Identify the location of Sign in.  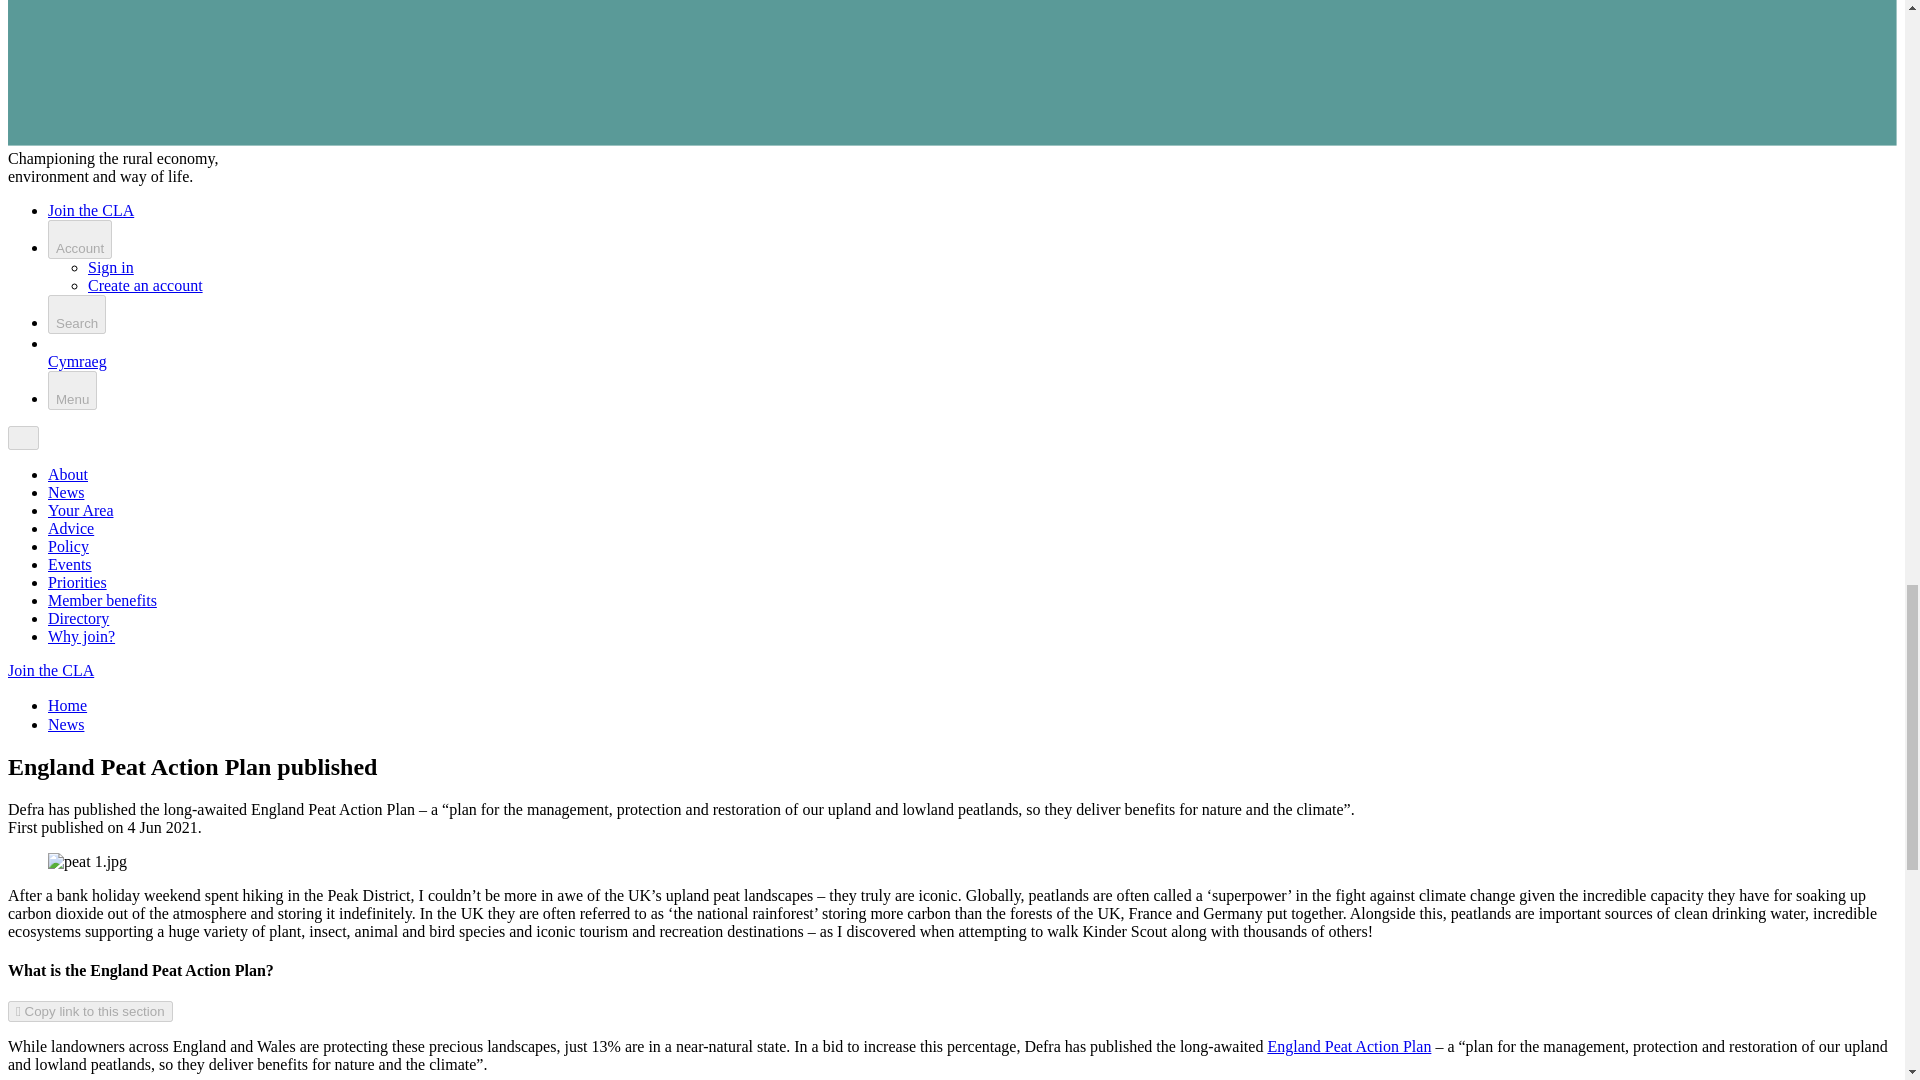
(111, 268).